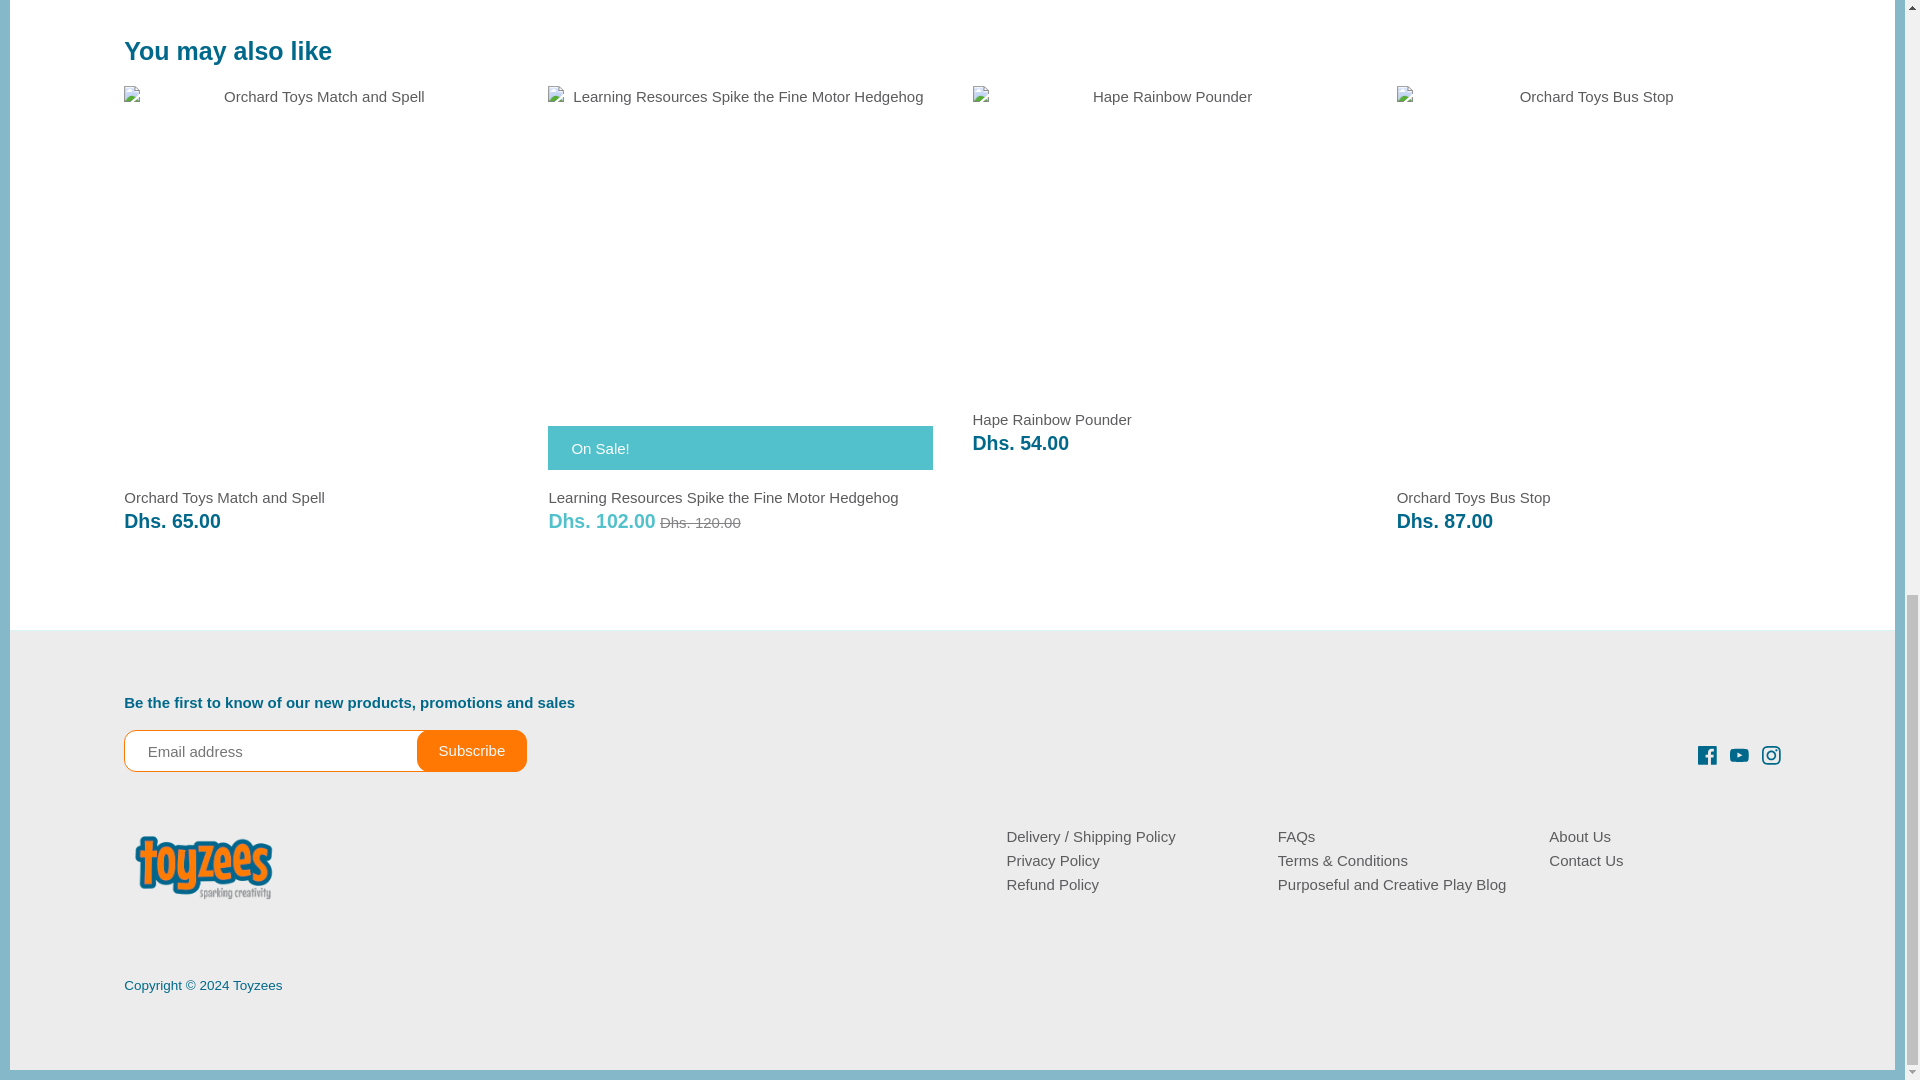 Image resolution: width=1920 pixels, height=1080 pixels. What do you see at coordinates (1706, 753) in the screenshot?
I see `Facebook` at bounding box center [1706, 753].